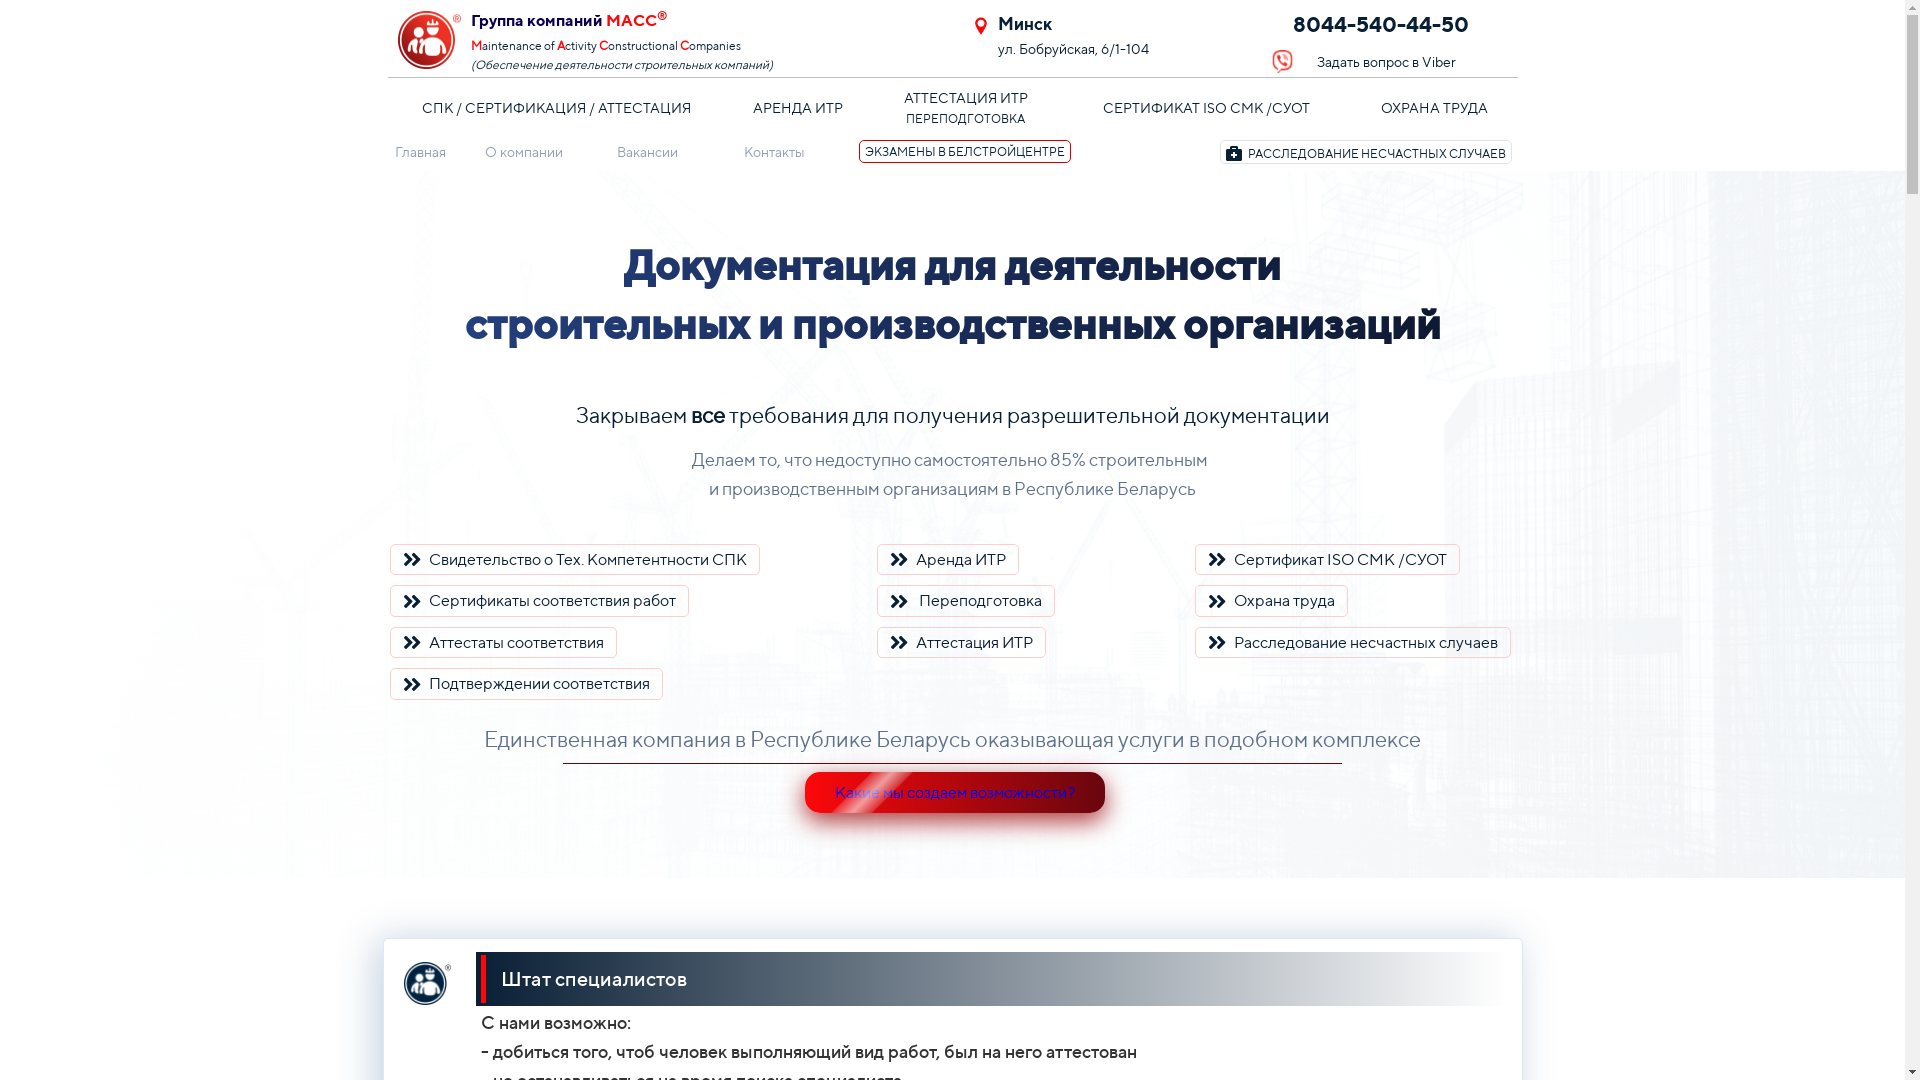 The height and width of the screenshot is (1080, 1920). What do you see at coordinates (1392, 28) in the screenshot?
I see `8044-540-44-50` at bounding box center [1392, 28].